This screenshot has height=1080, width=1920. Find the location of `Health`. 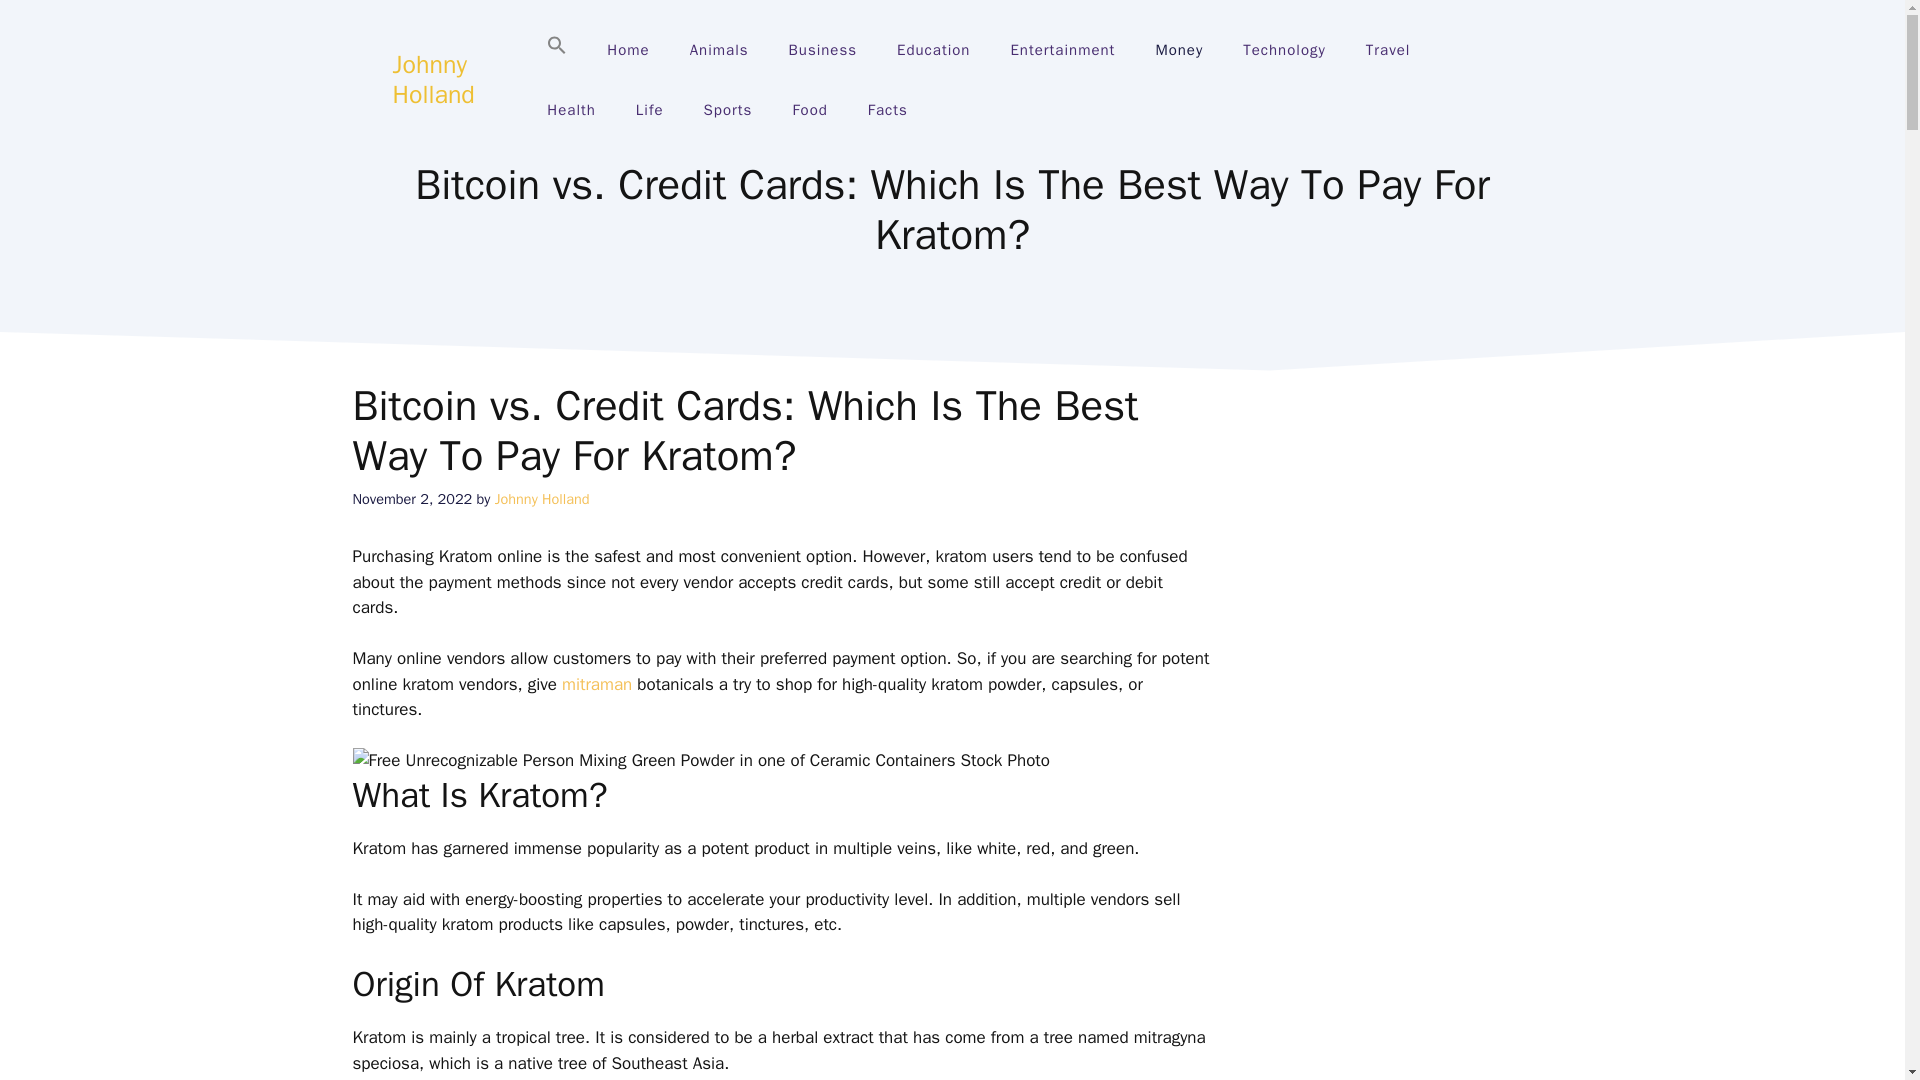

Health is located at coordinates (571, 110).